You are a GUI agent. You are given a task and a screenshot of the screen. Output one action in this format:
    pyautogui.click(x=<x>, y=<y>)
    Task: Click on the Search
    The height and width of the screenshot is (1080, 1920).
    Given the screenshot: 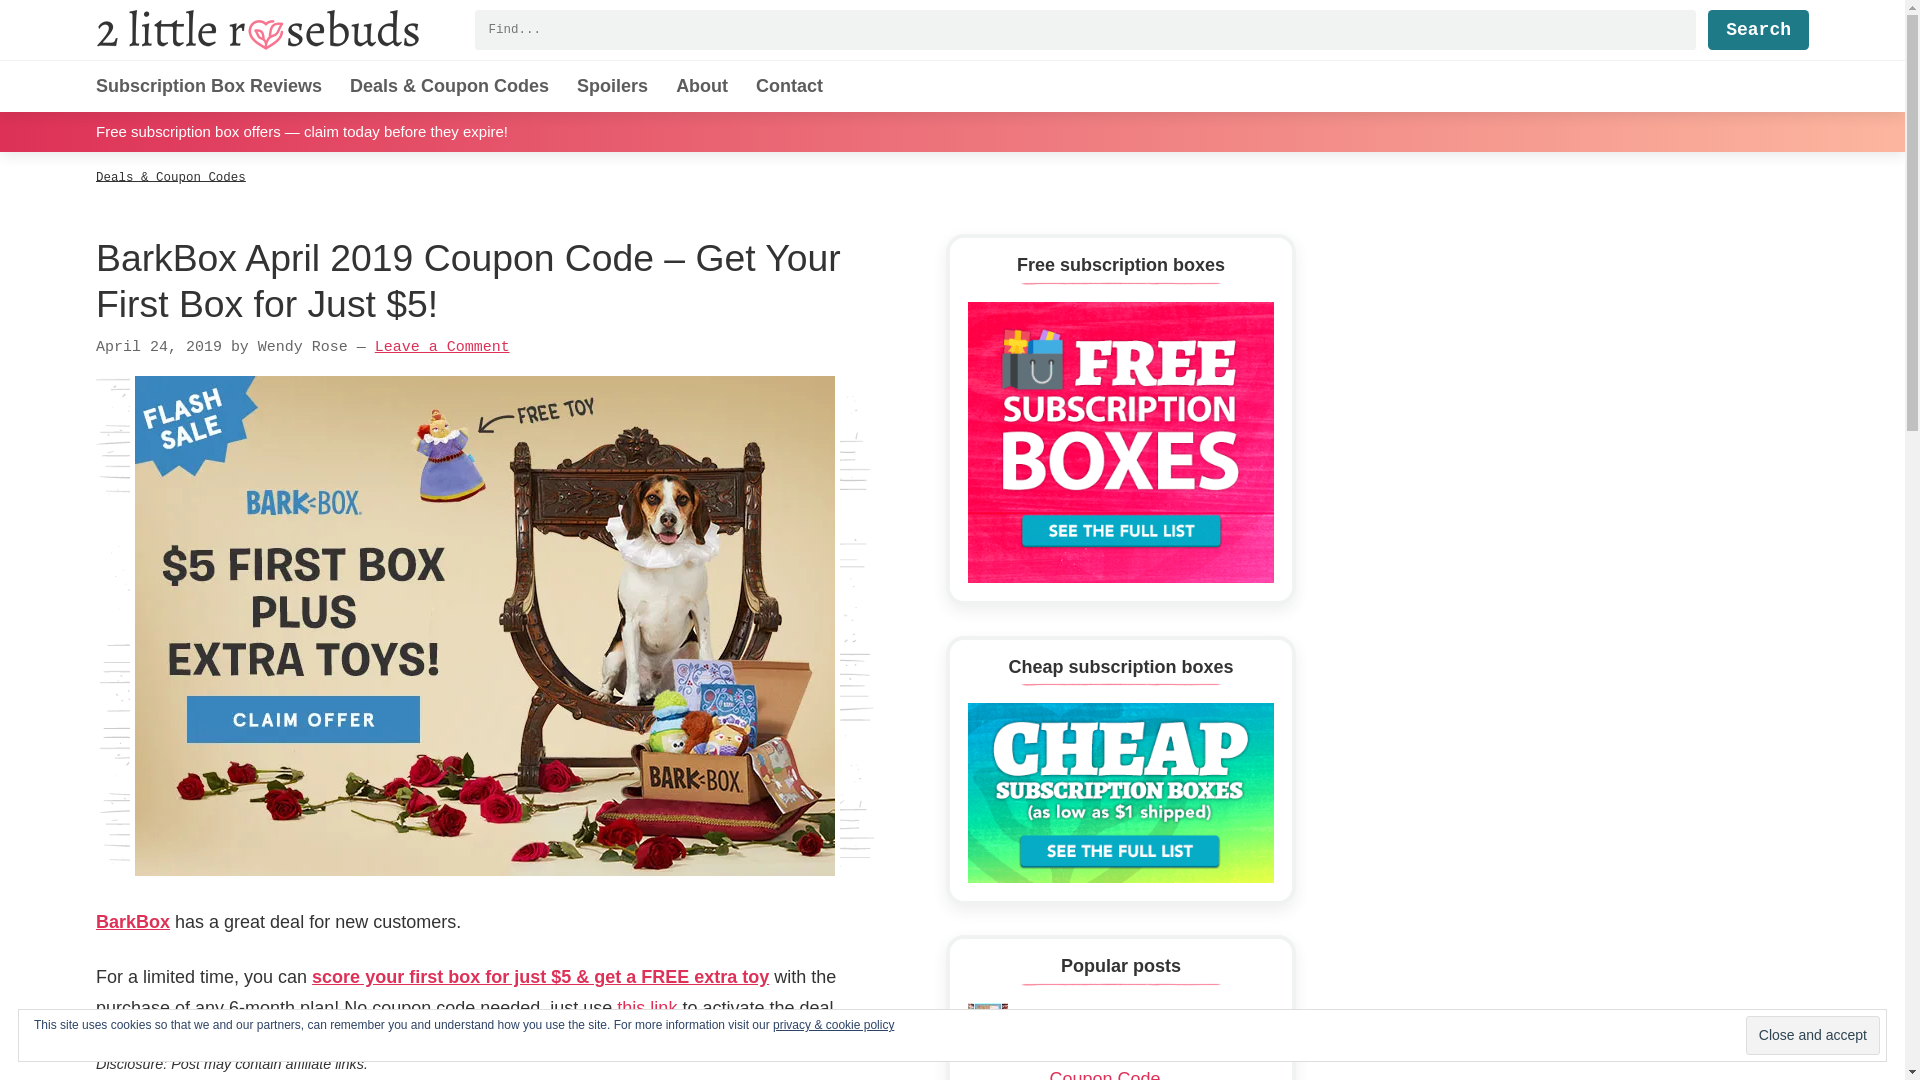 What is the action you would take?
    pyautogui.click(x=1758, y=29)
    